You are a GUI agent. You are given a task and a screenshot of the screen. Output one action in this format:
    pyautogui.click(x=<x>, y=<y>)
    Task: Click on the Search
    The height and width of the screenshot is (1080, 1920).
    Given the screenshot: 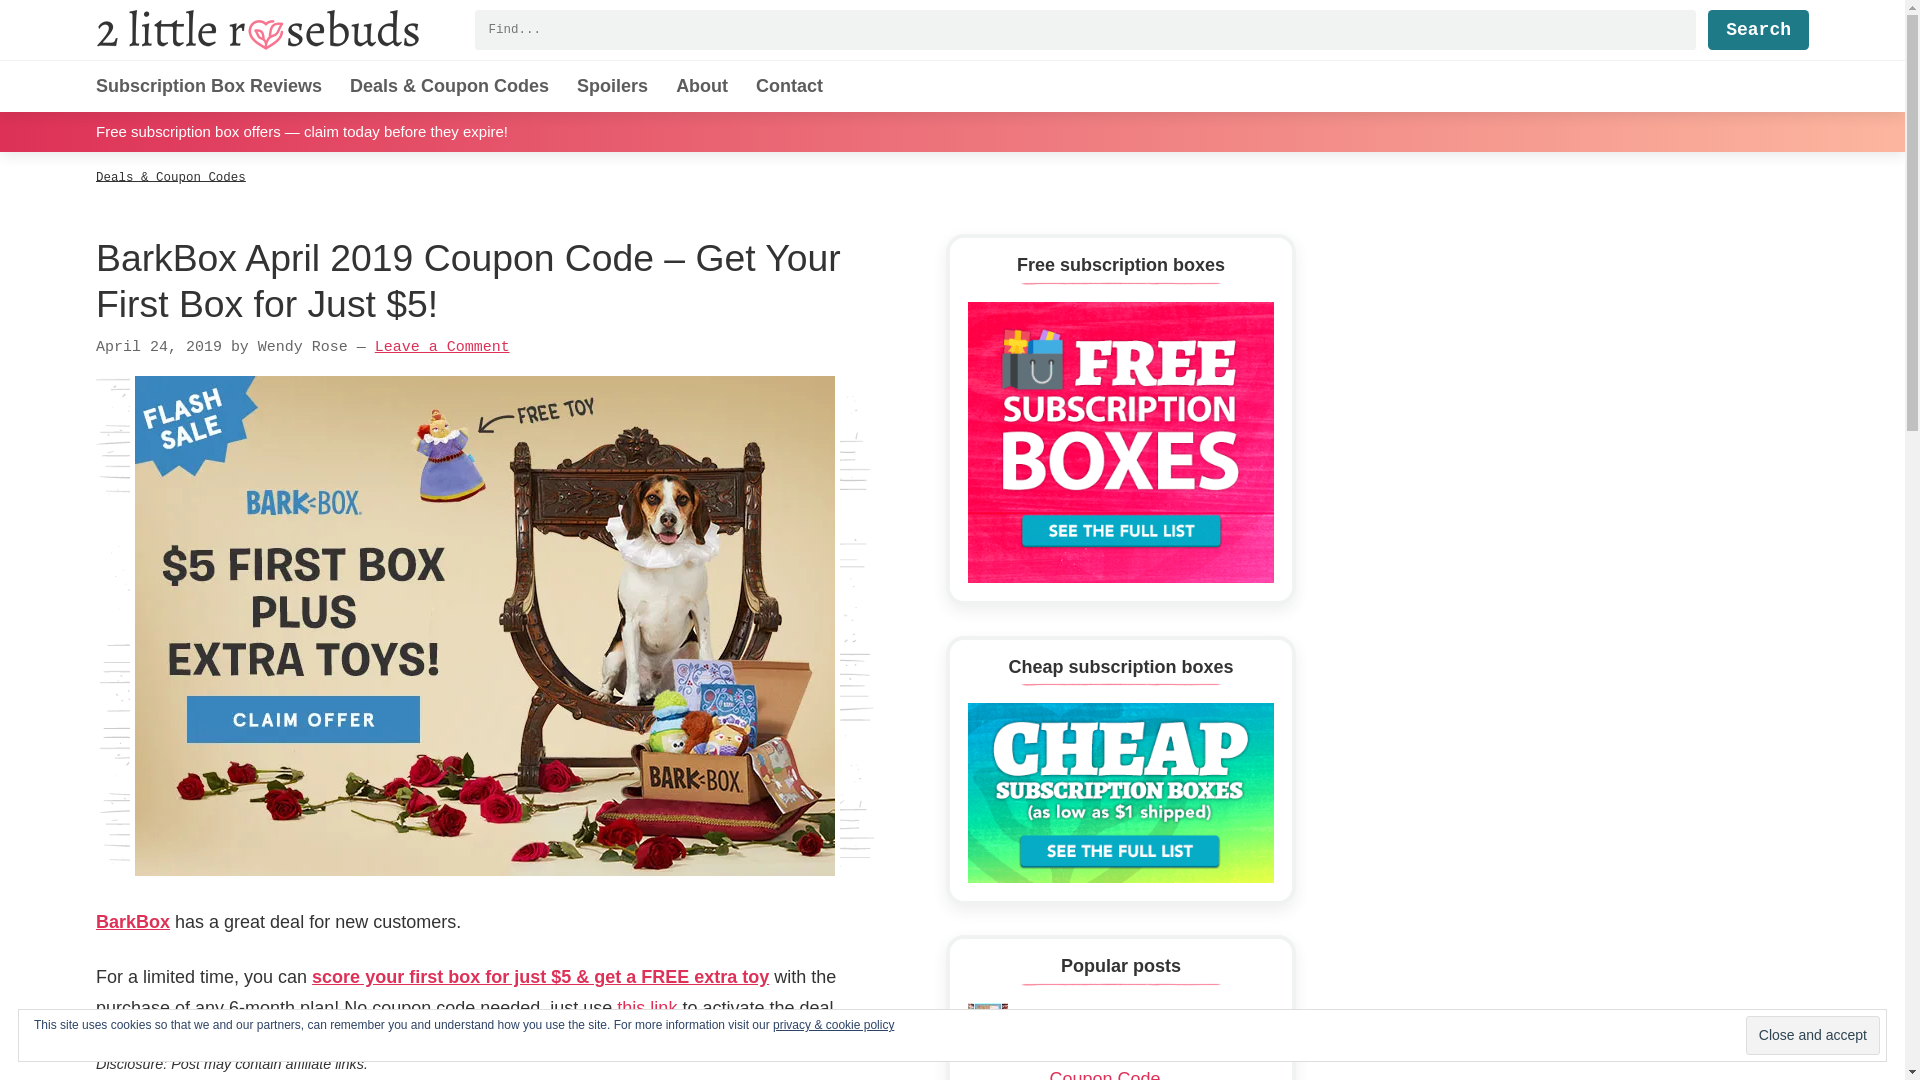 What is the action you would take?
    pyautogui.click(x=1758, y=29)
    